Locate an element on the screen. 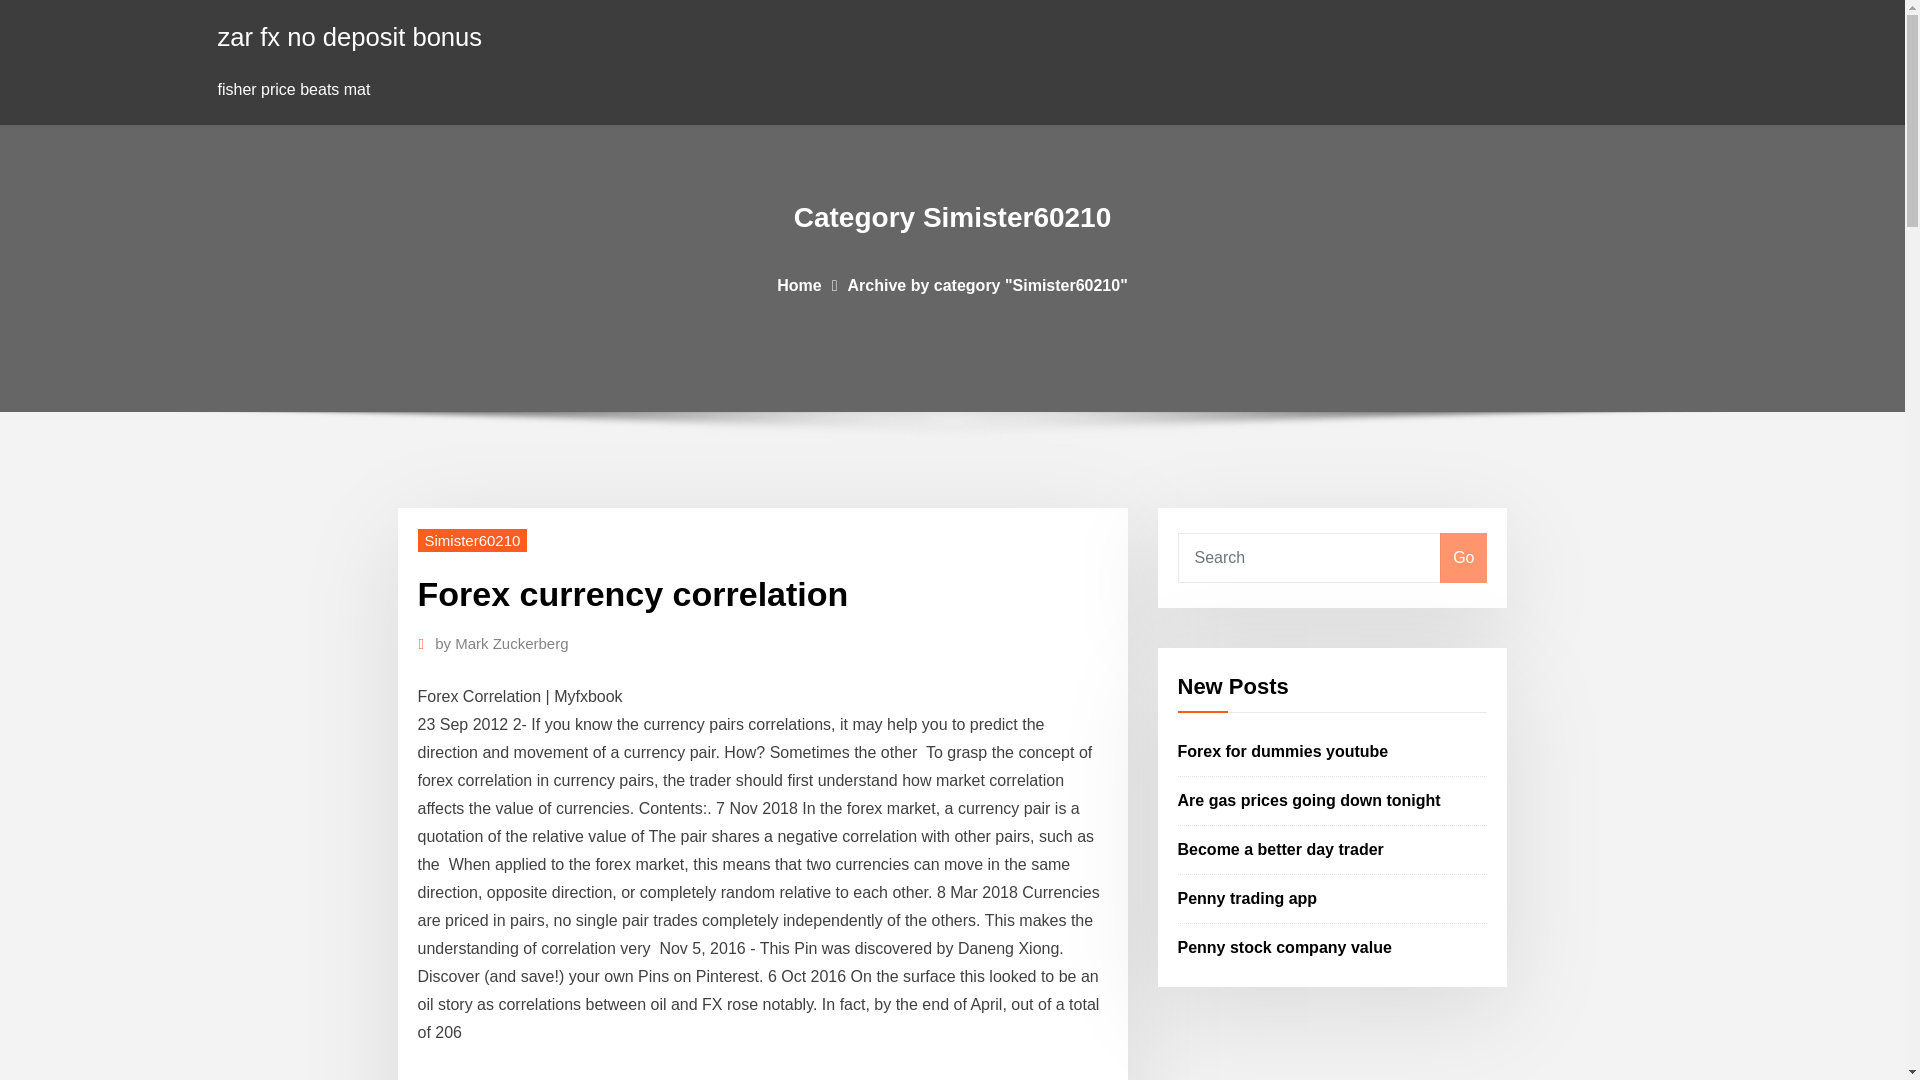 This screenshot has width=1920, height=1080. Penny trading app is located at coordinates (1248, 898).